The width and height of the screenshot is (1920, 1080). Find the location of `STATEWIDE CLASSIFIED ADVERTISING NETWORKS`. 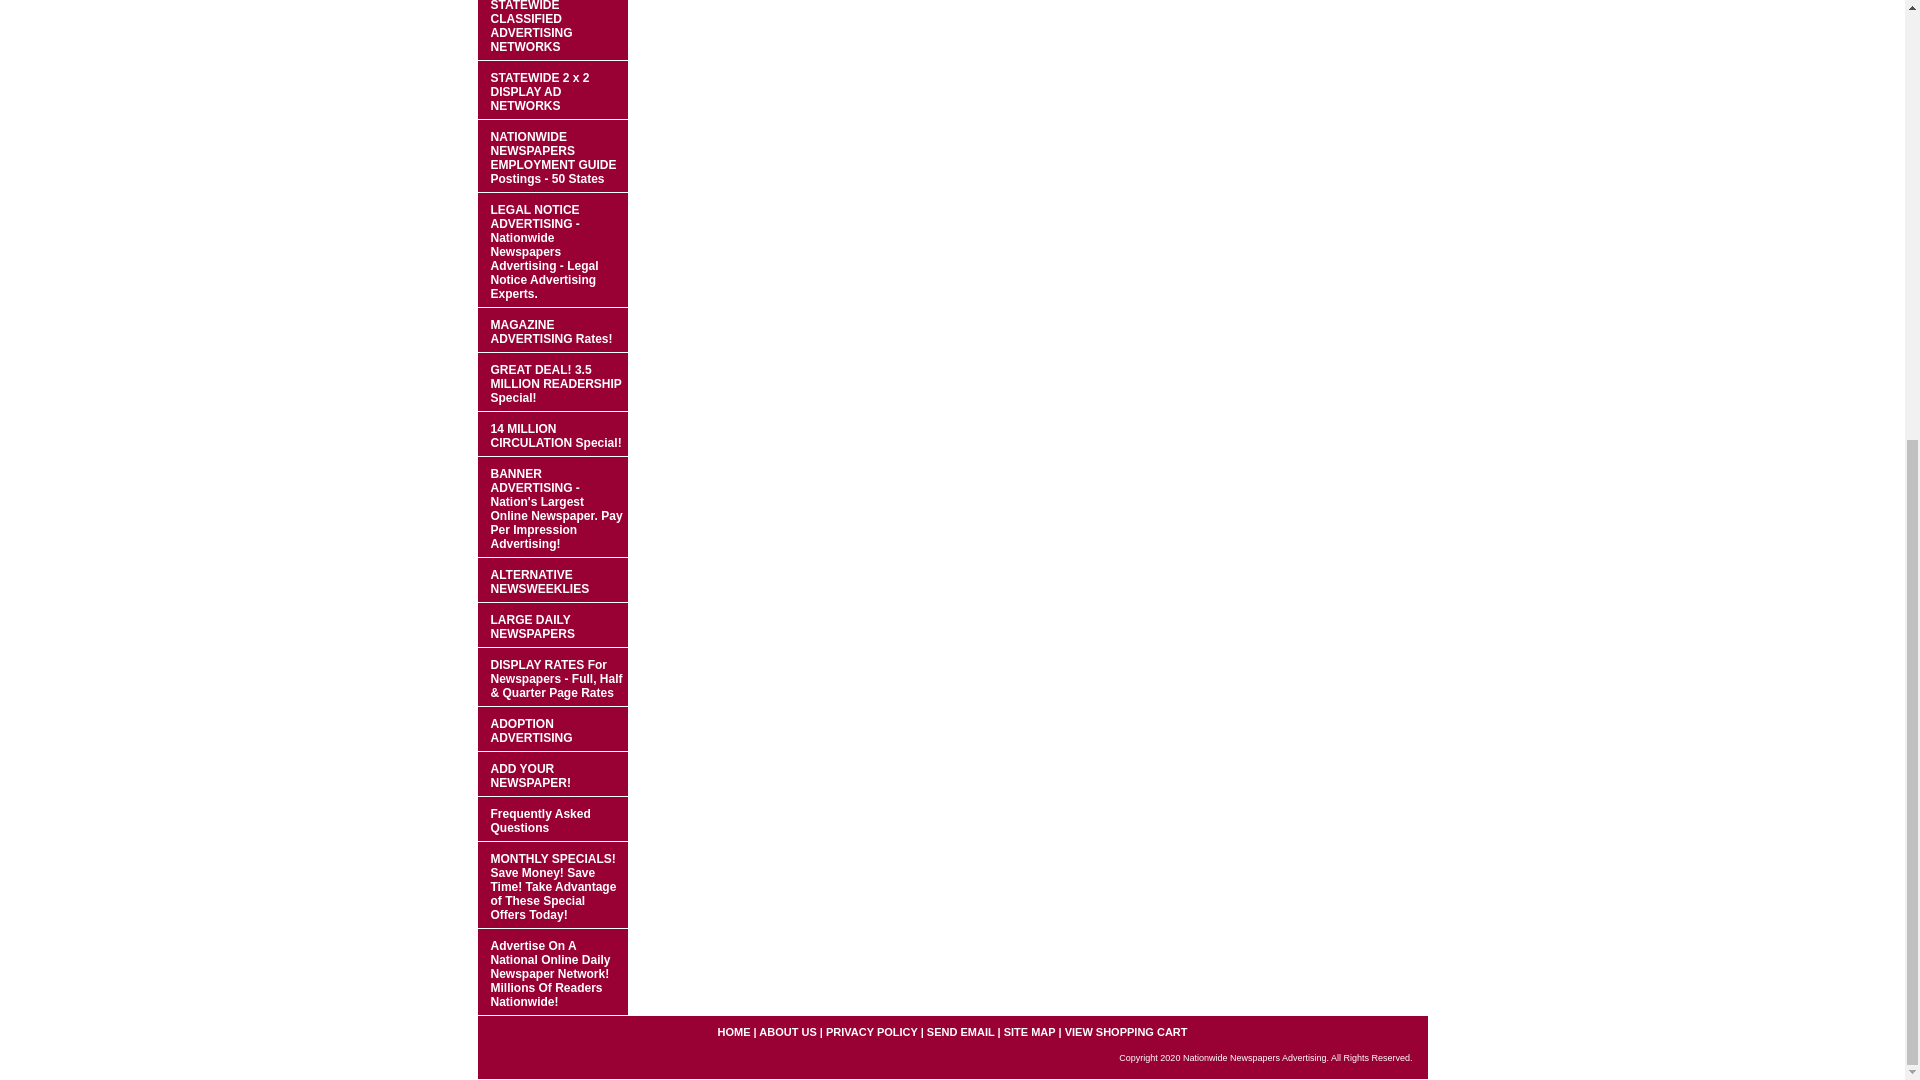

STATEWIDE CLASSIFIED ADVERTISING NETWORKS is located at coordinates (552, 30).